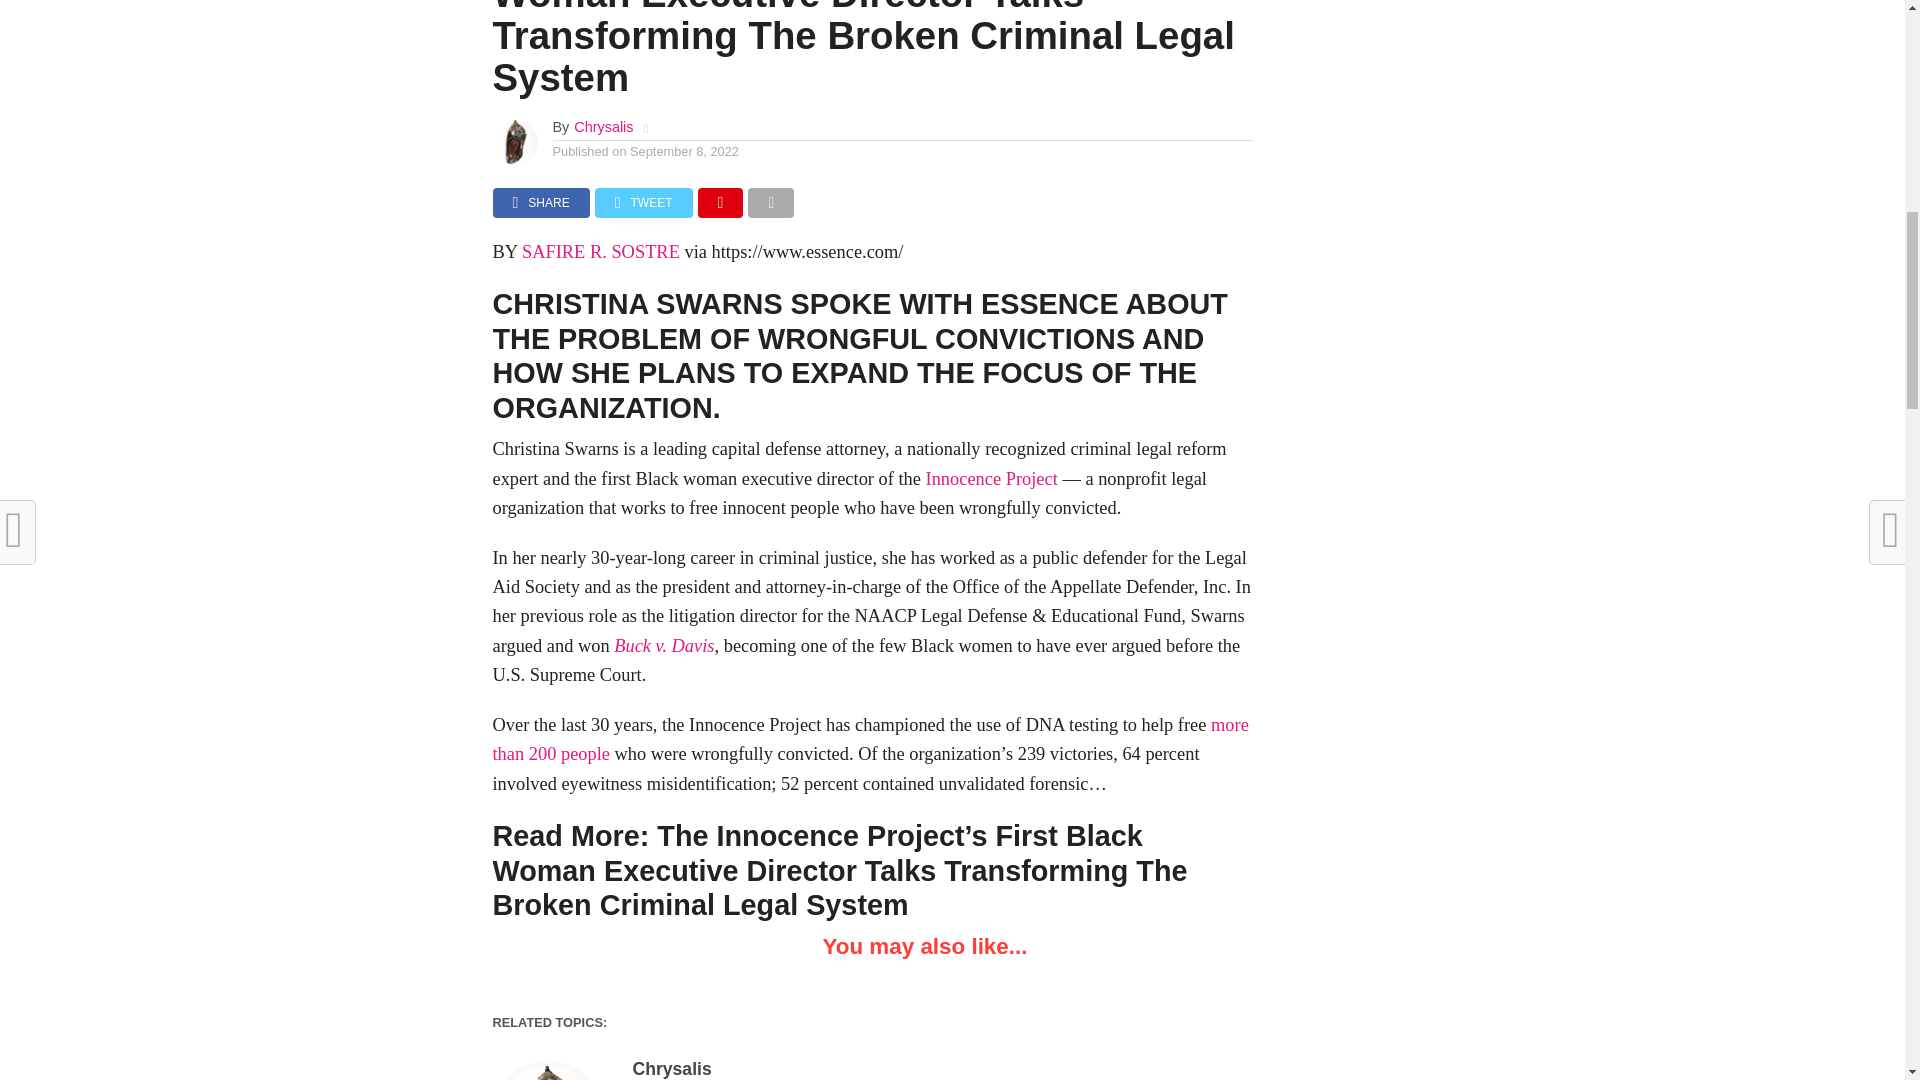 The width and height of the screenshot is (1920, 1080). Describe the element at coordinates (670, 1068) in the screenshot. I see `Chrysalis` at that location.